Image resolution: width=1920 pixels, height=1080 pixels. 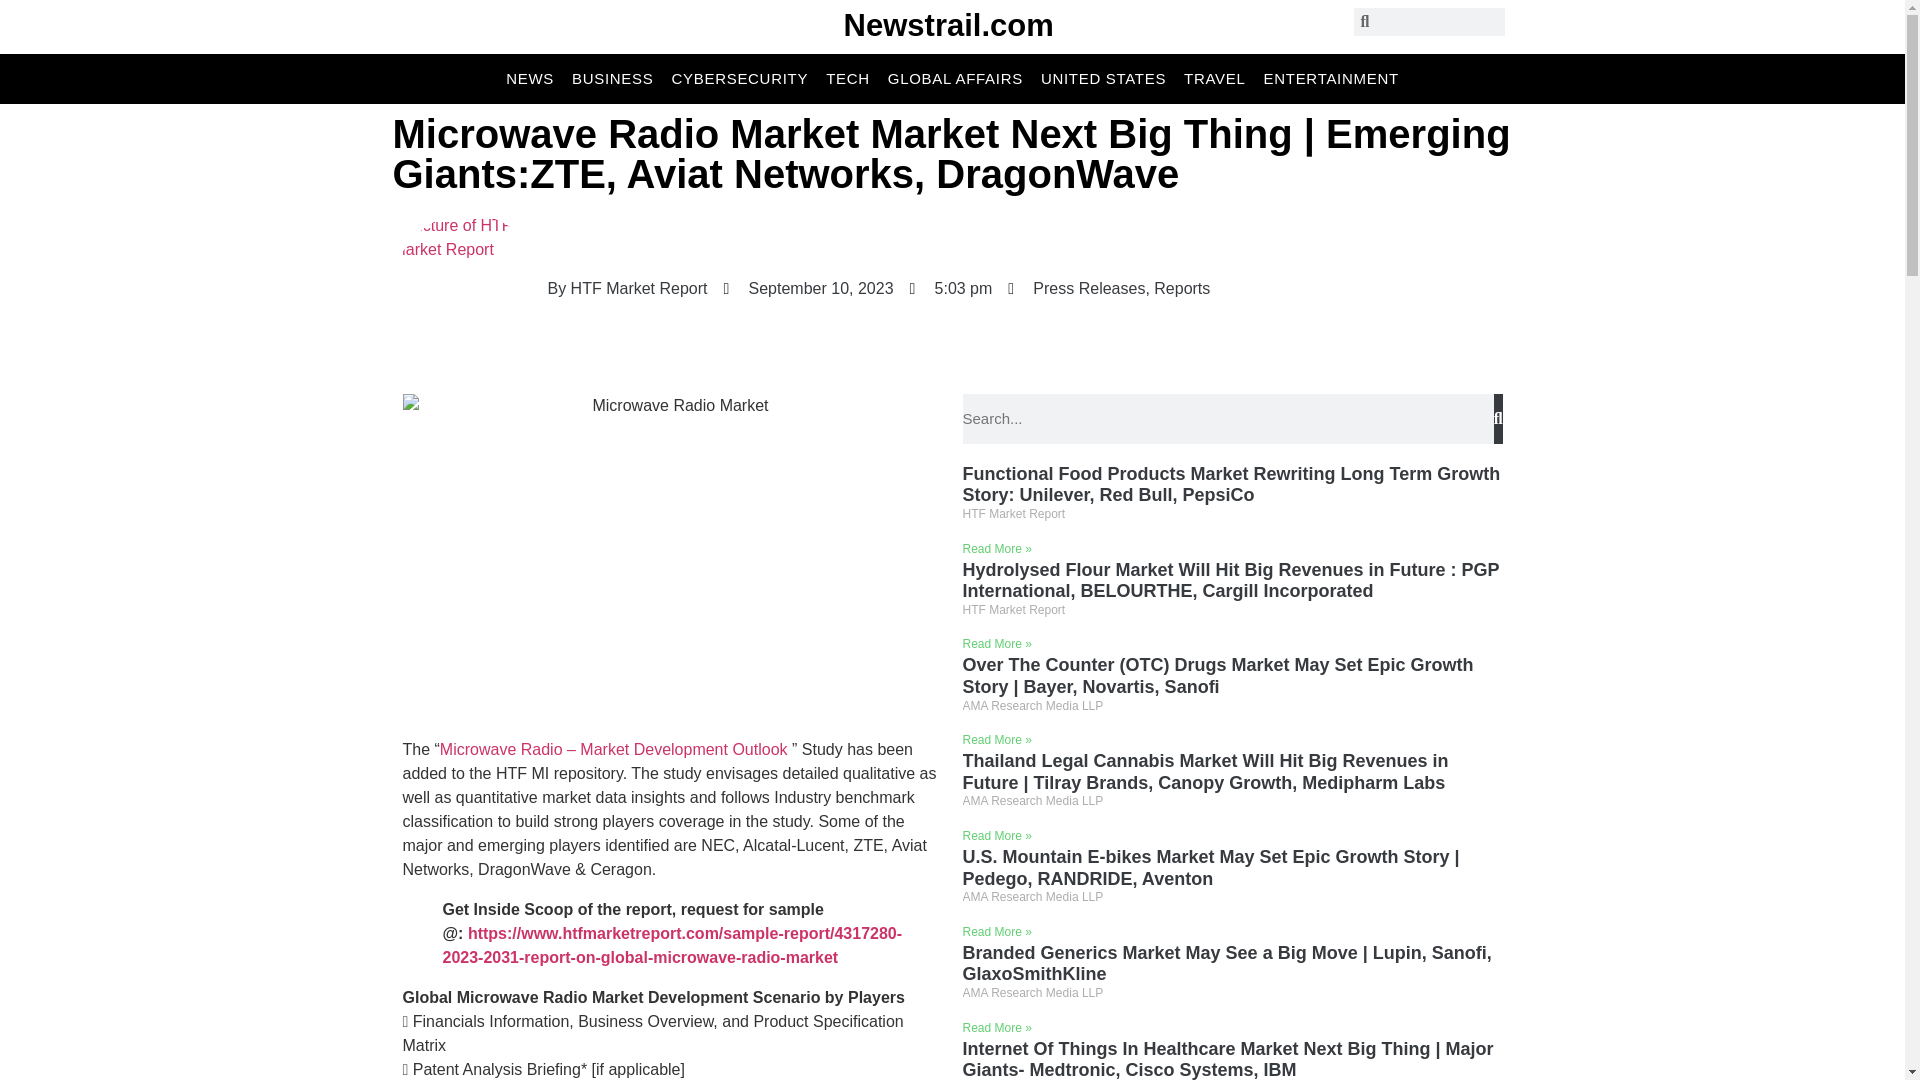 What do you see at coordinates (949, 25) in the screenshot?
I see `Newstrail.com` at bounding box center [949, 25].